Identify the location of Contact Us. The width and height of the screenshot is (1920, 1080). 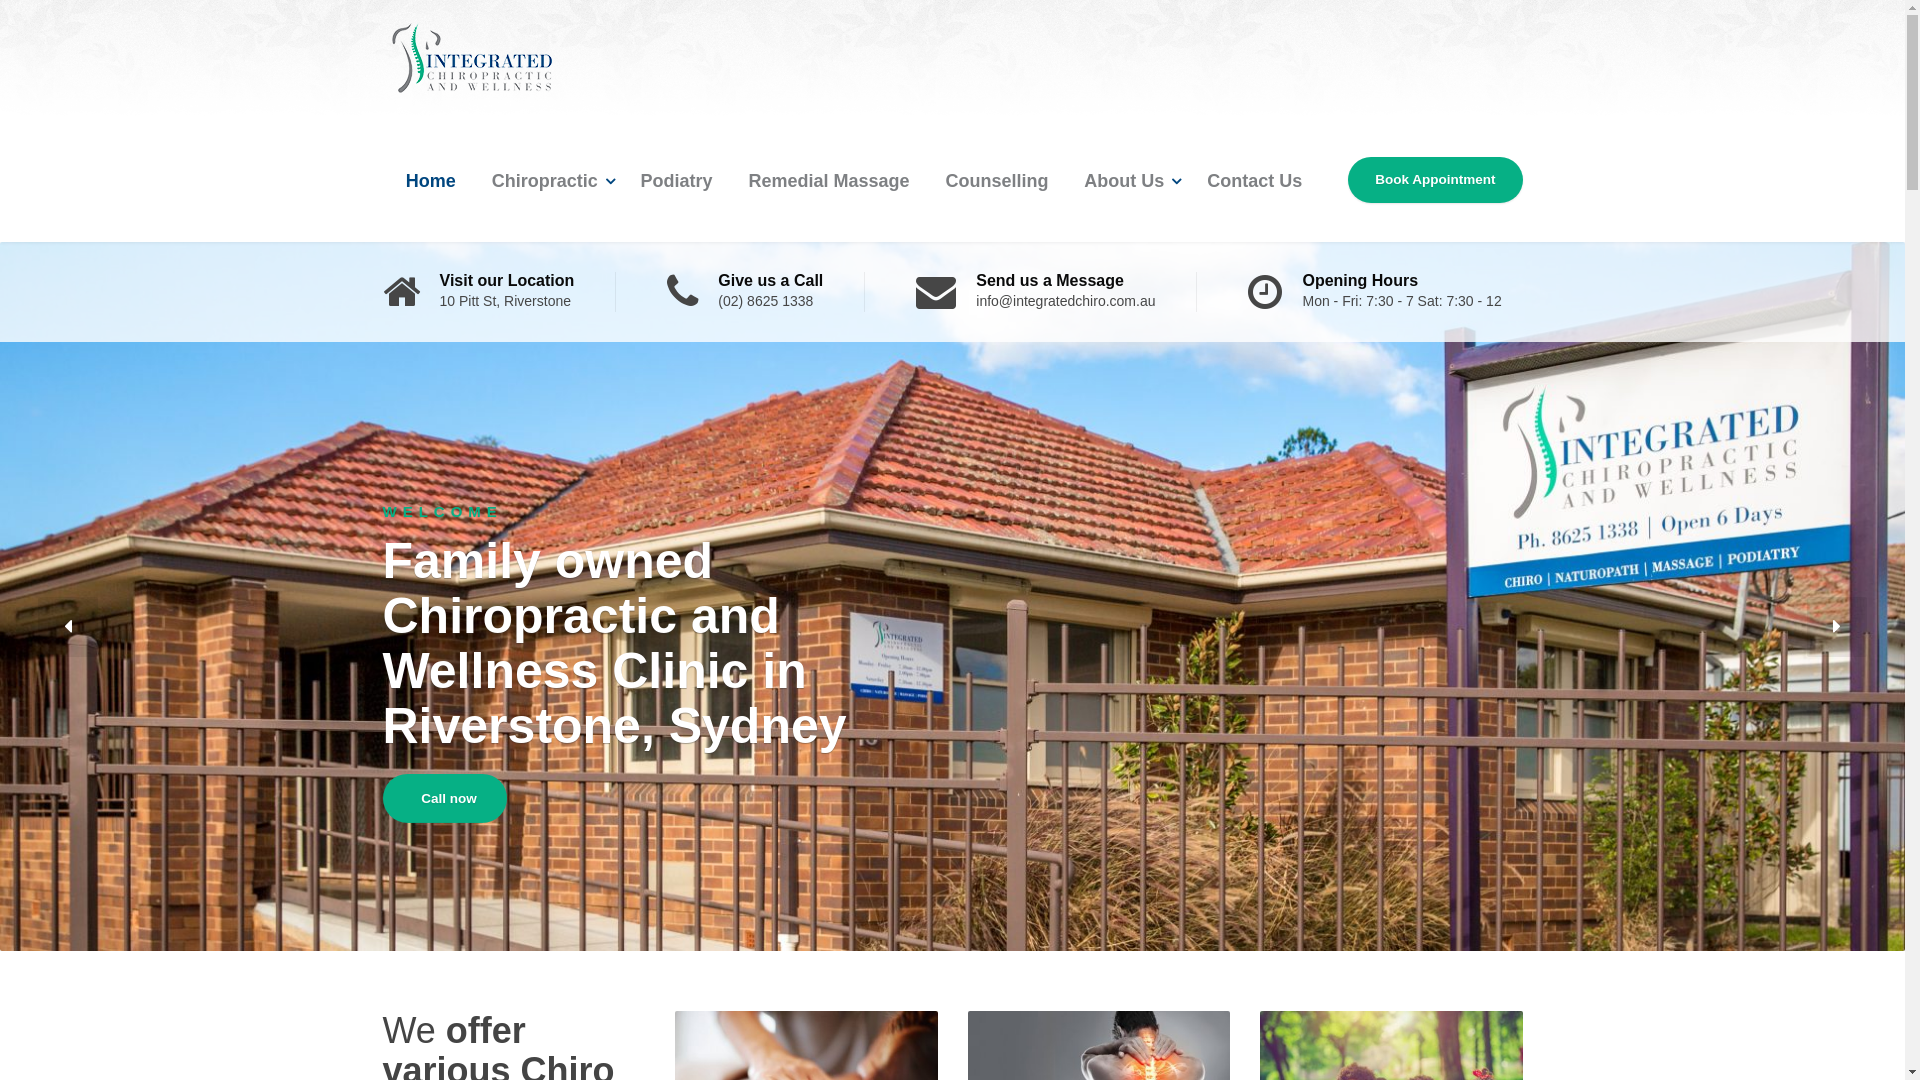
(1254, 181).